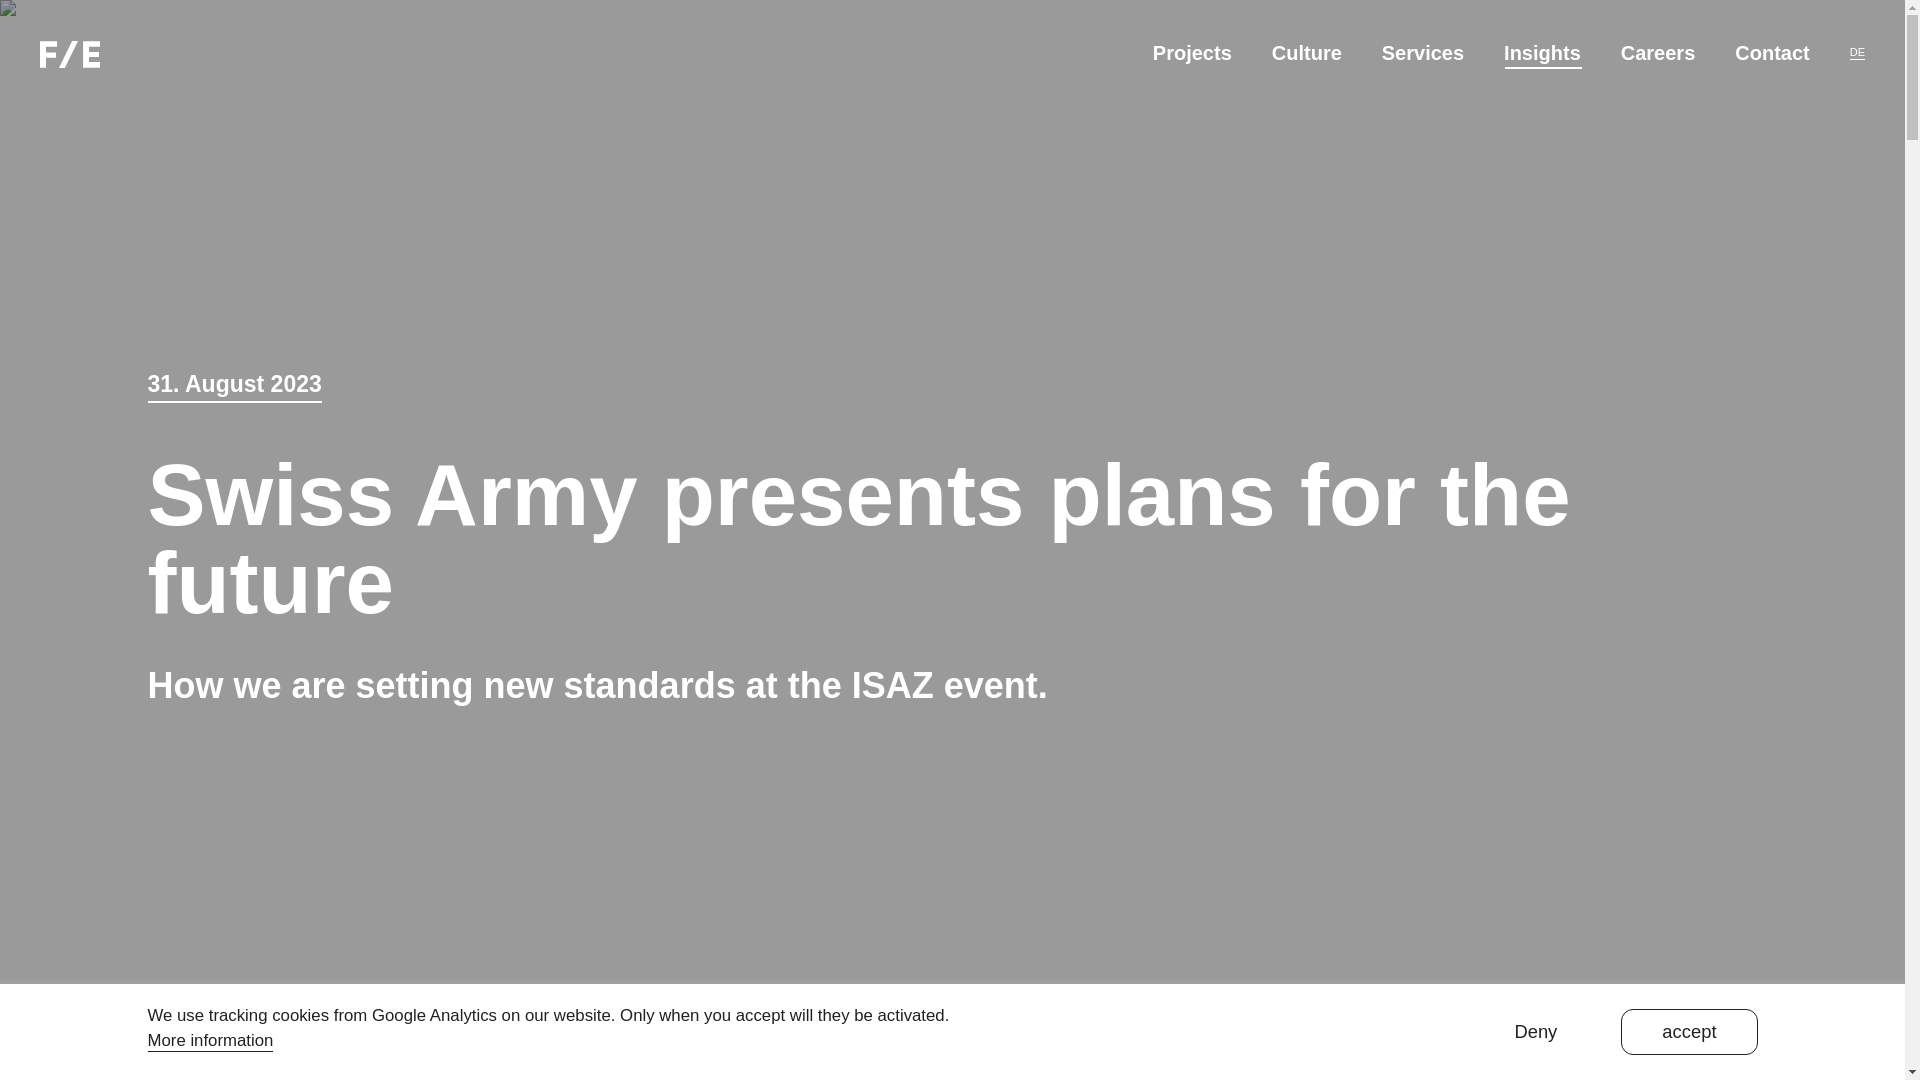 The image size is (1920, 1080). Describe the element at coordinates (69, 52) in the screenshot. I see `Home` at that location.